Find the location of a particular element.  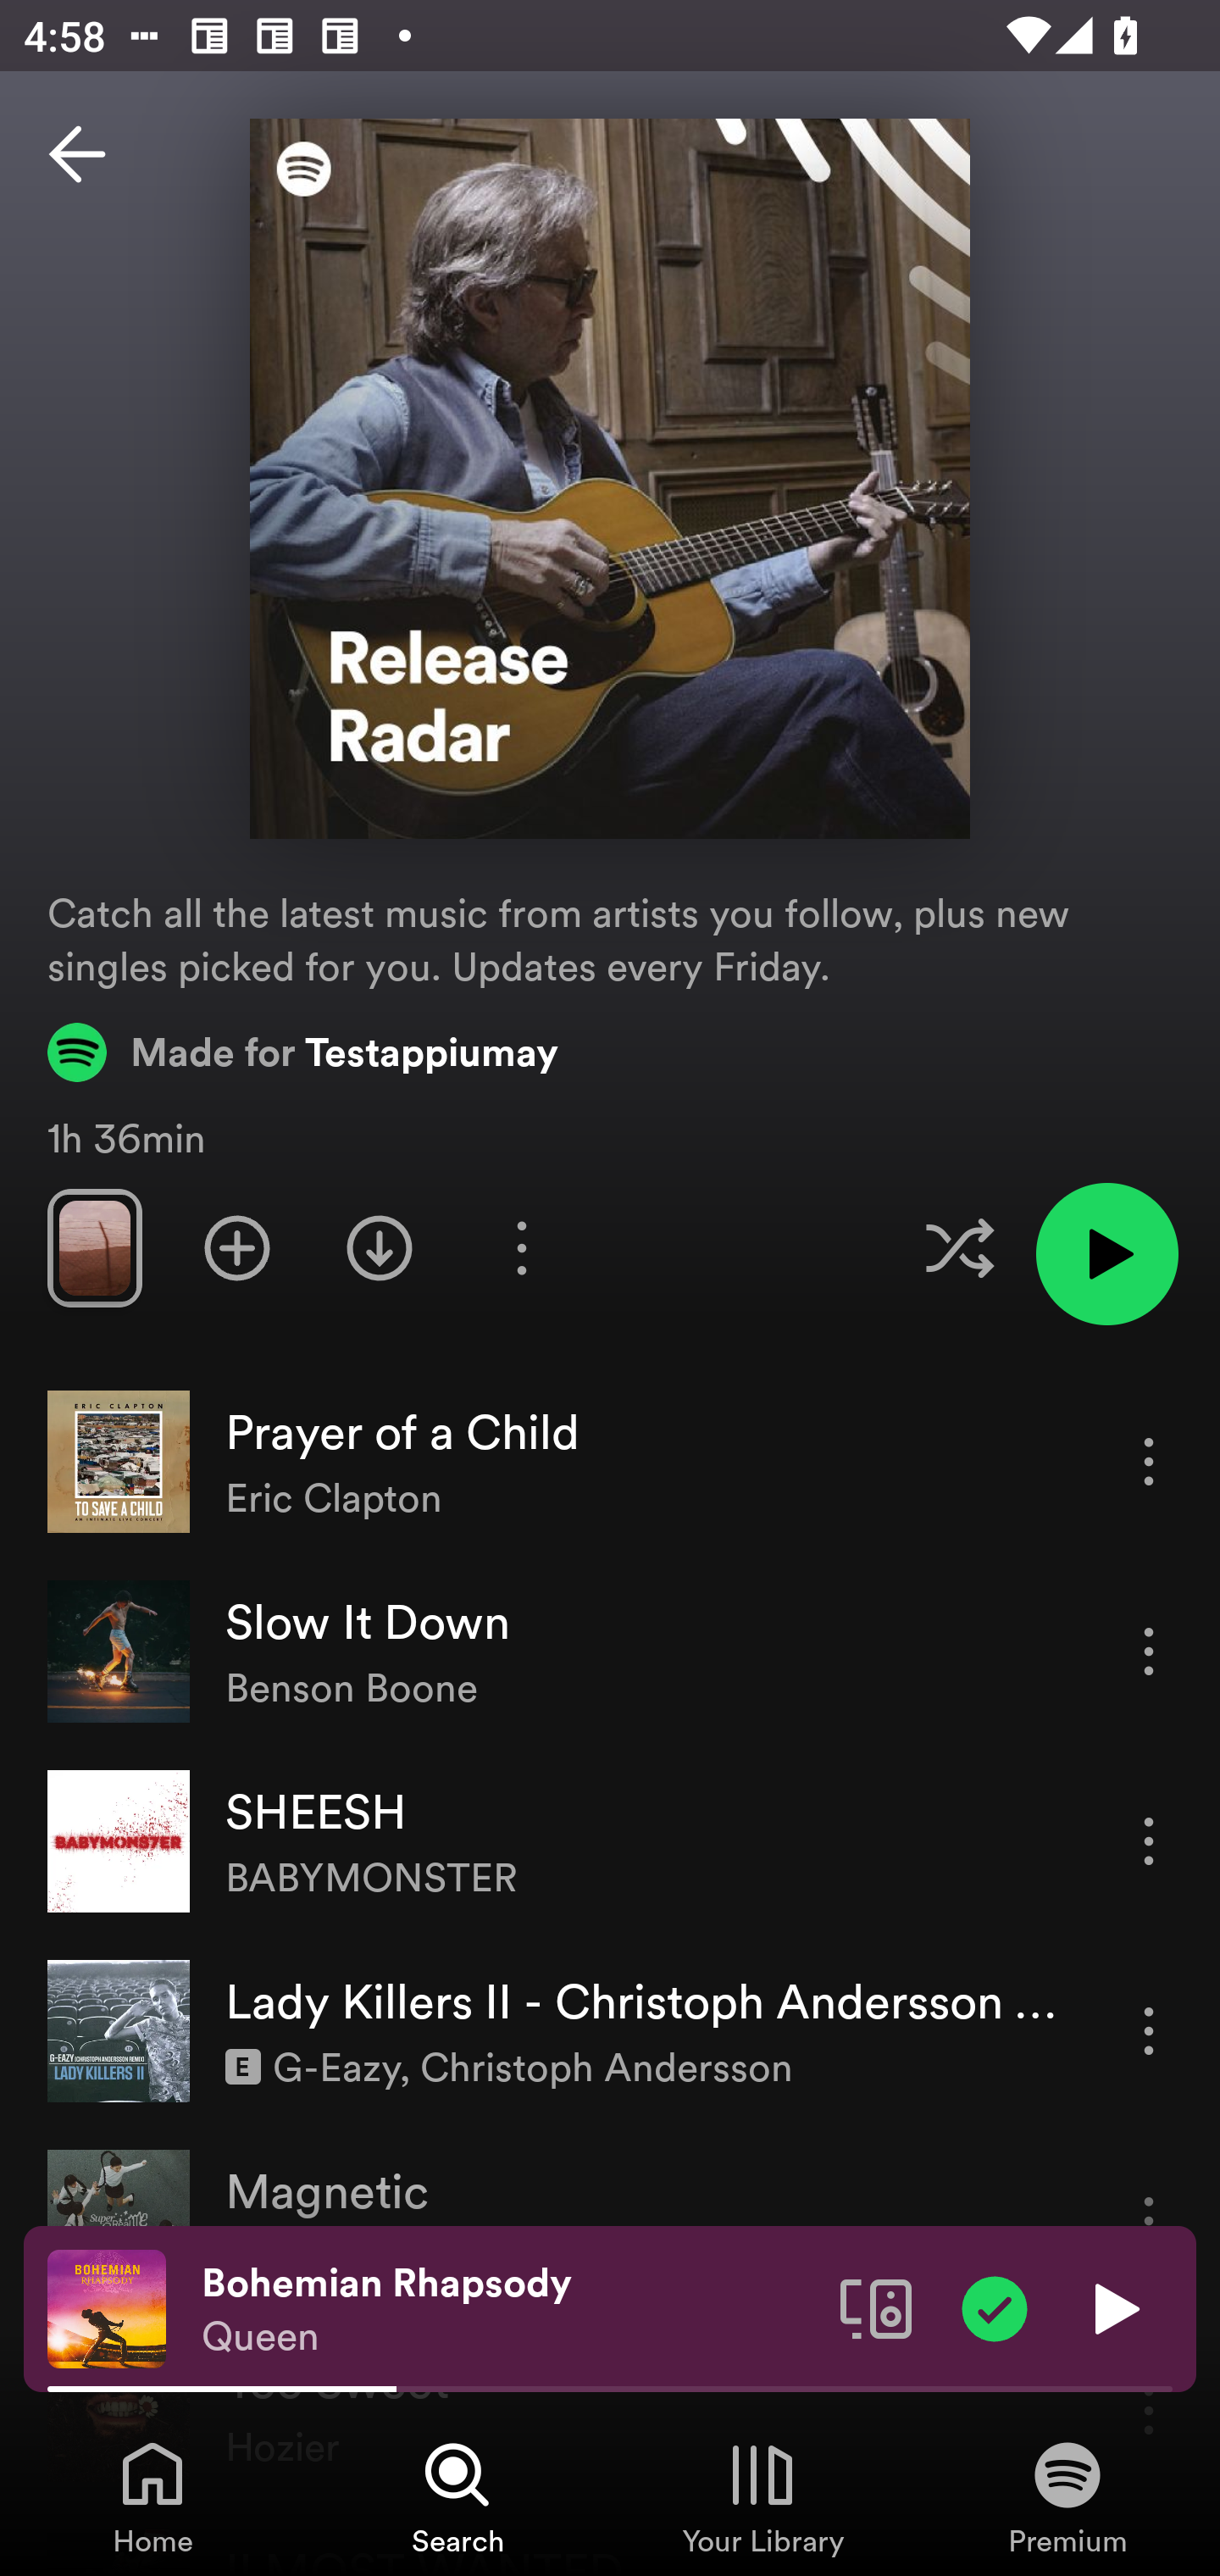

The cover art of the currently playing track is located at coordinates (107, 2307).